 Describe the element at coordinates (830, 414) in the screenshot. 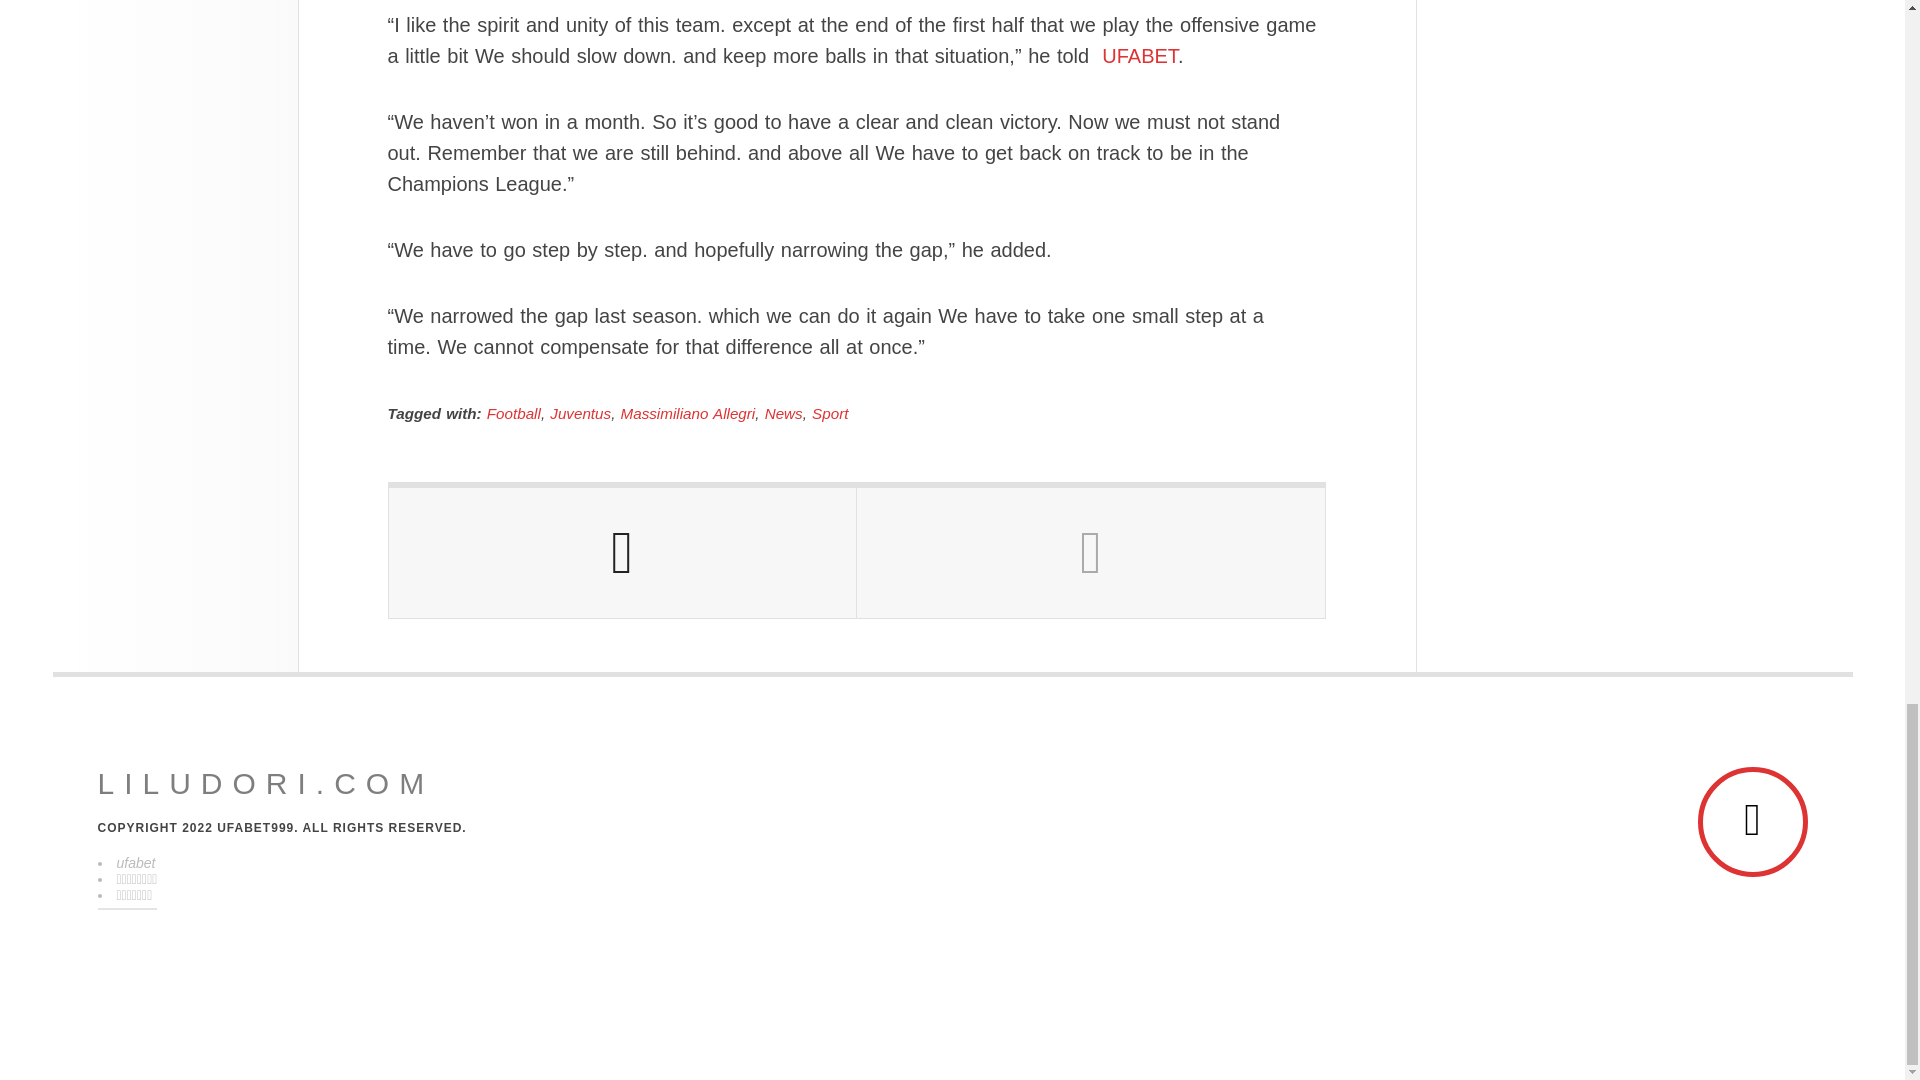

I see `Sport` at that location.